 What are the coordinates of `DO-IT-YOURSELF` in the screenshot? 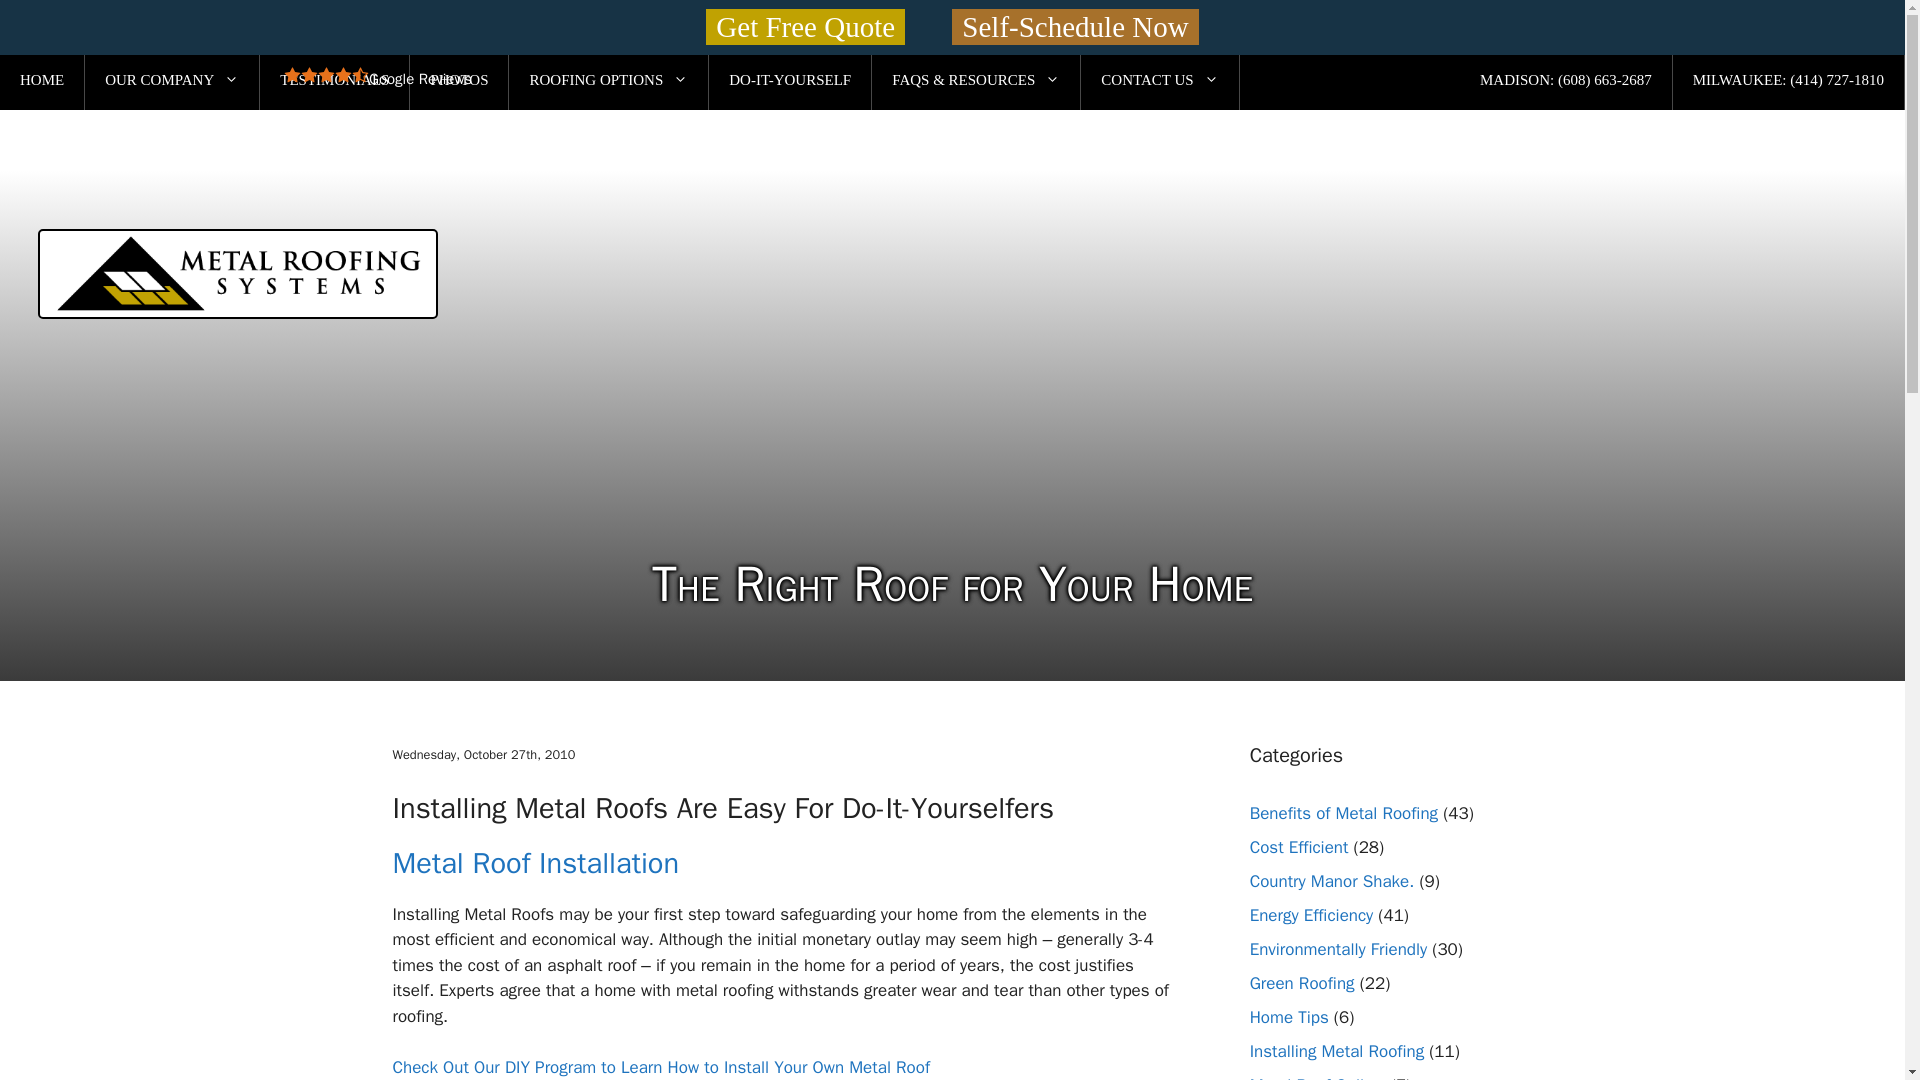 It's located at (790, 80).